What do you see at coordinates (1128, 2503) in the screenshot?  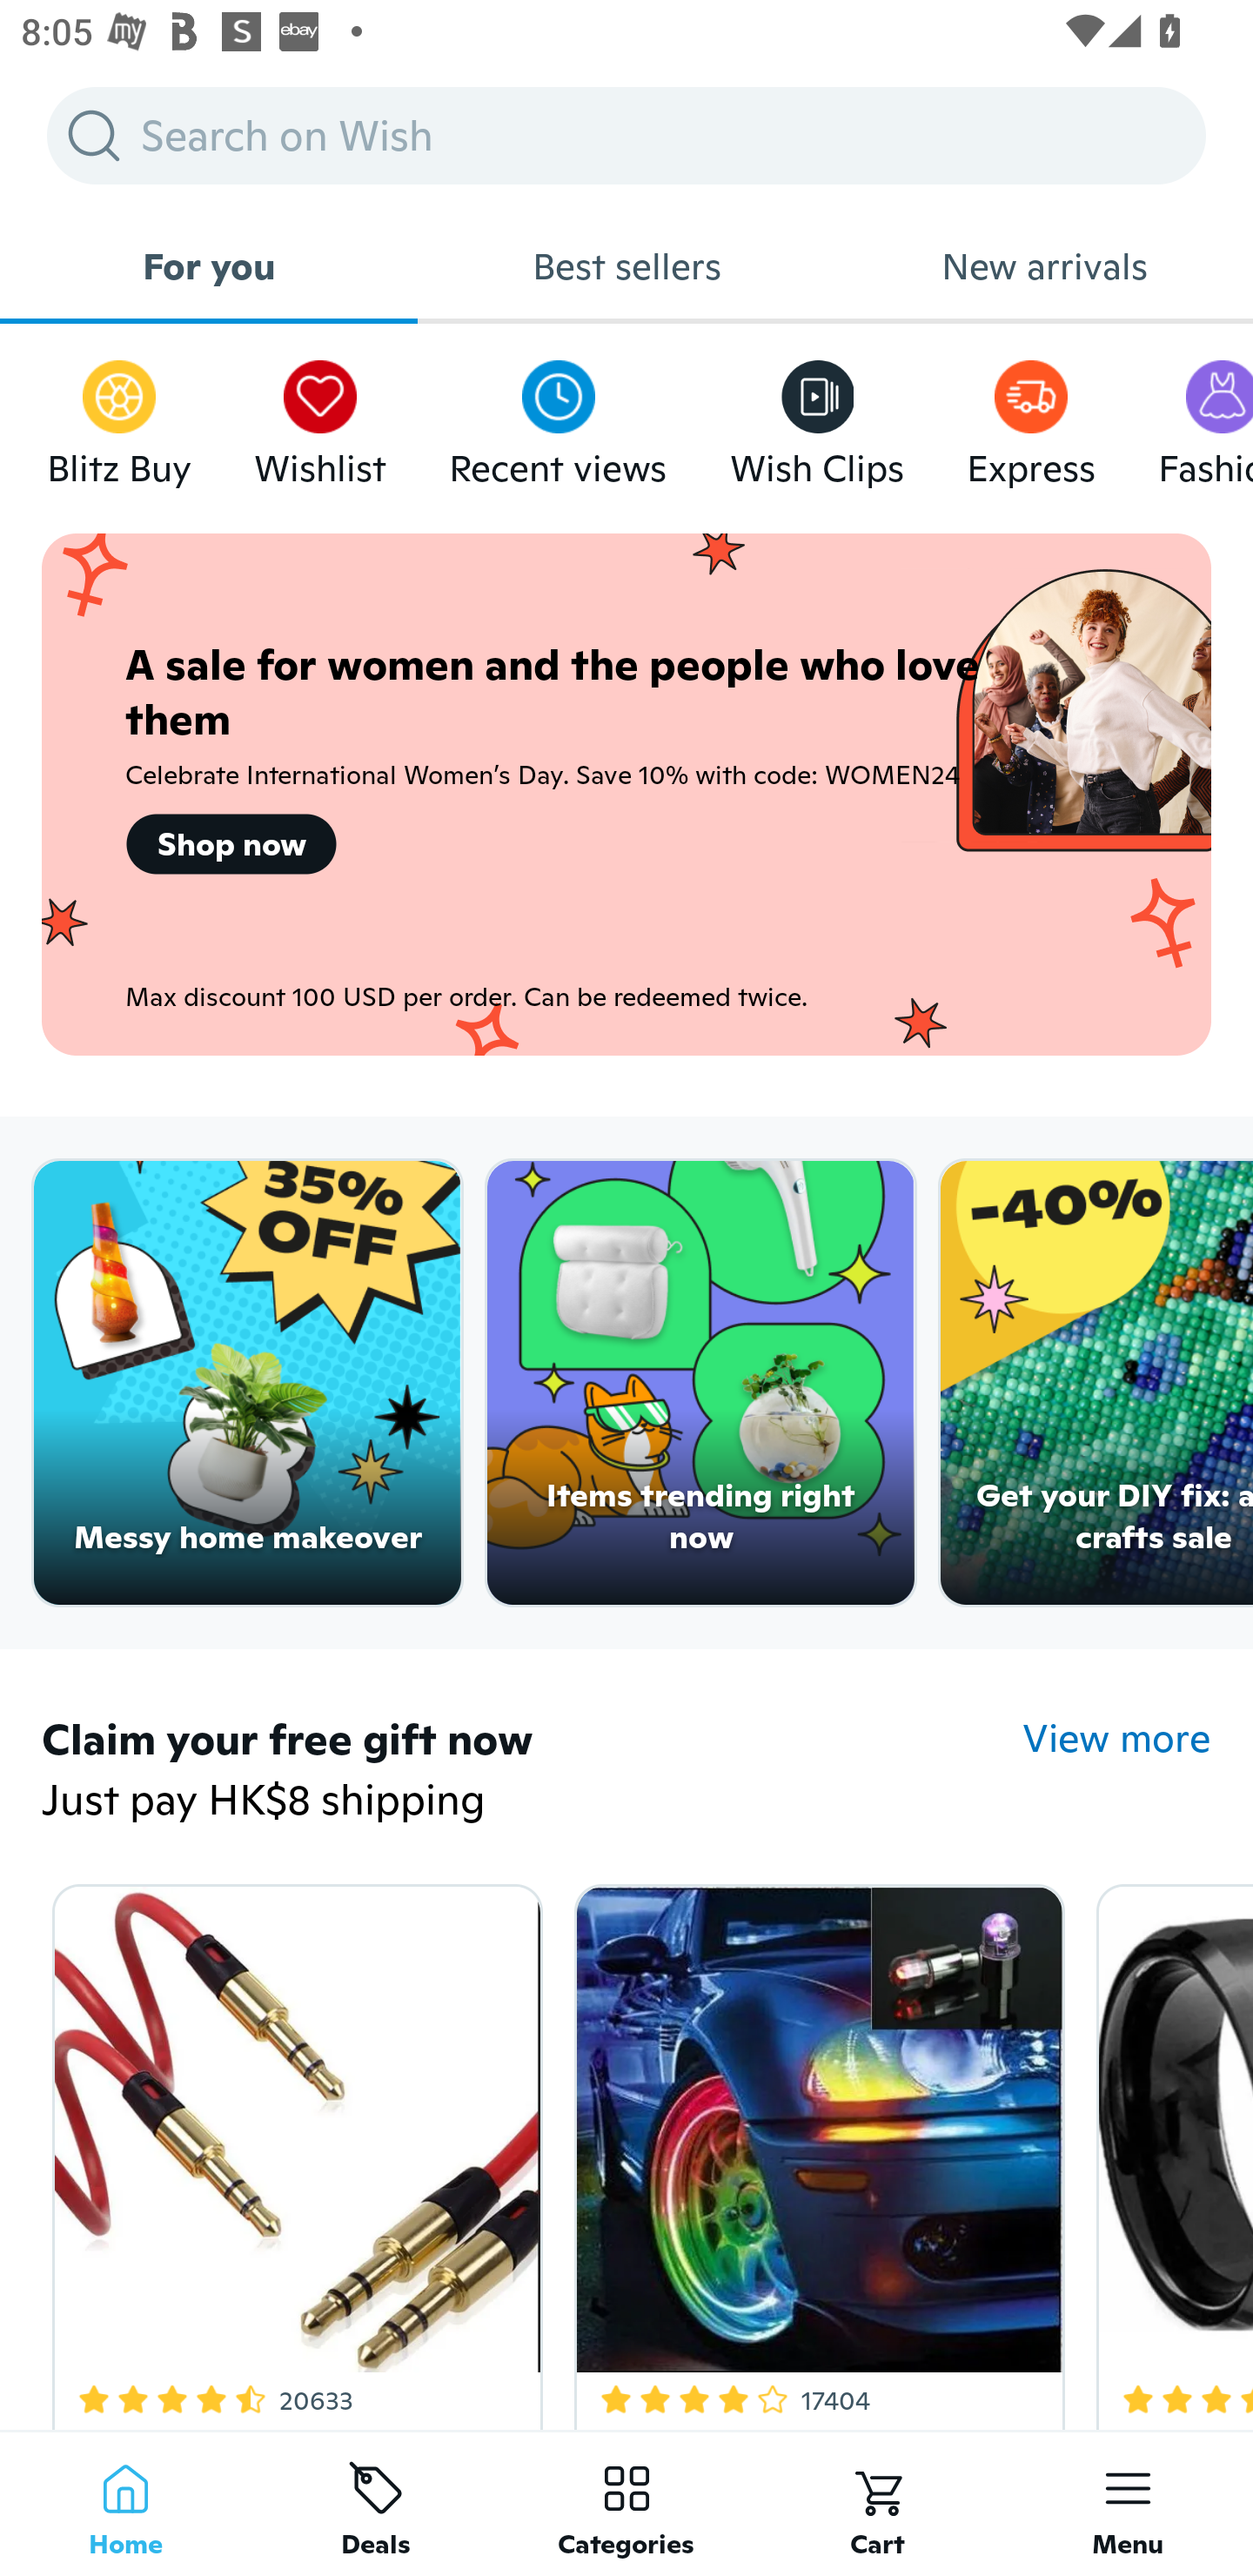 I see `Menu` at bounding box center [1128, 2503].